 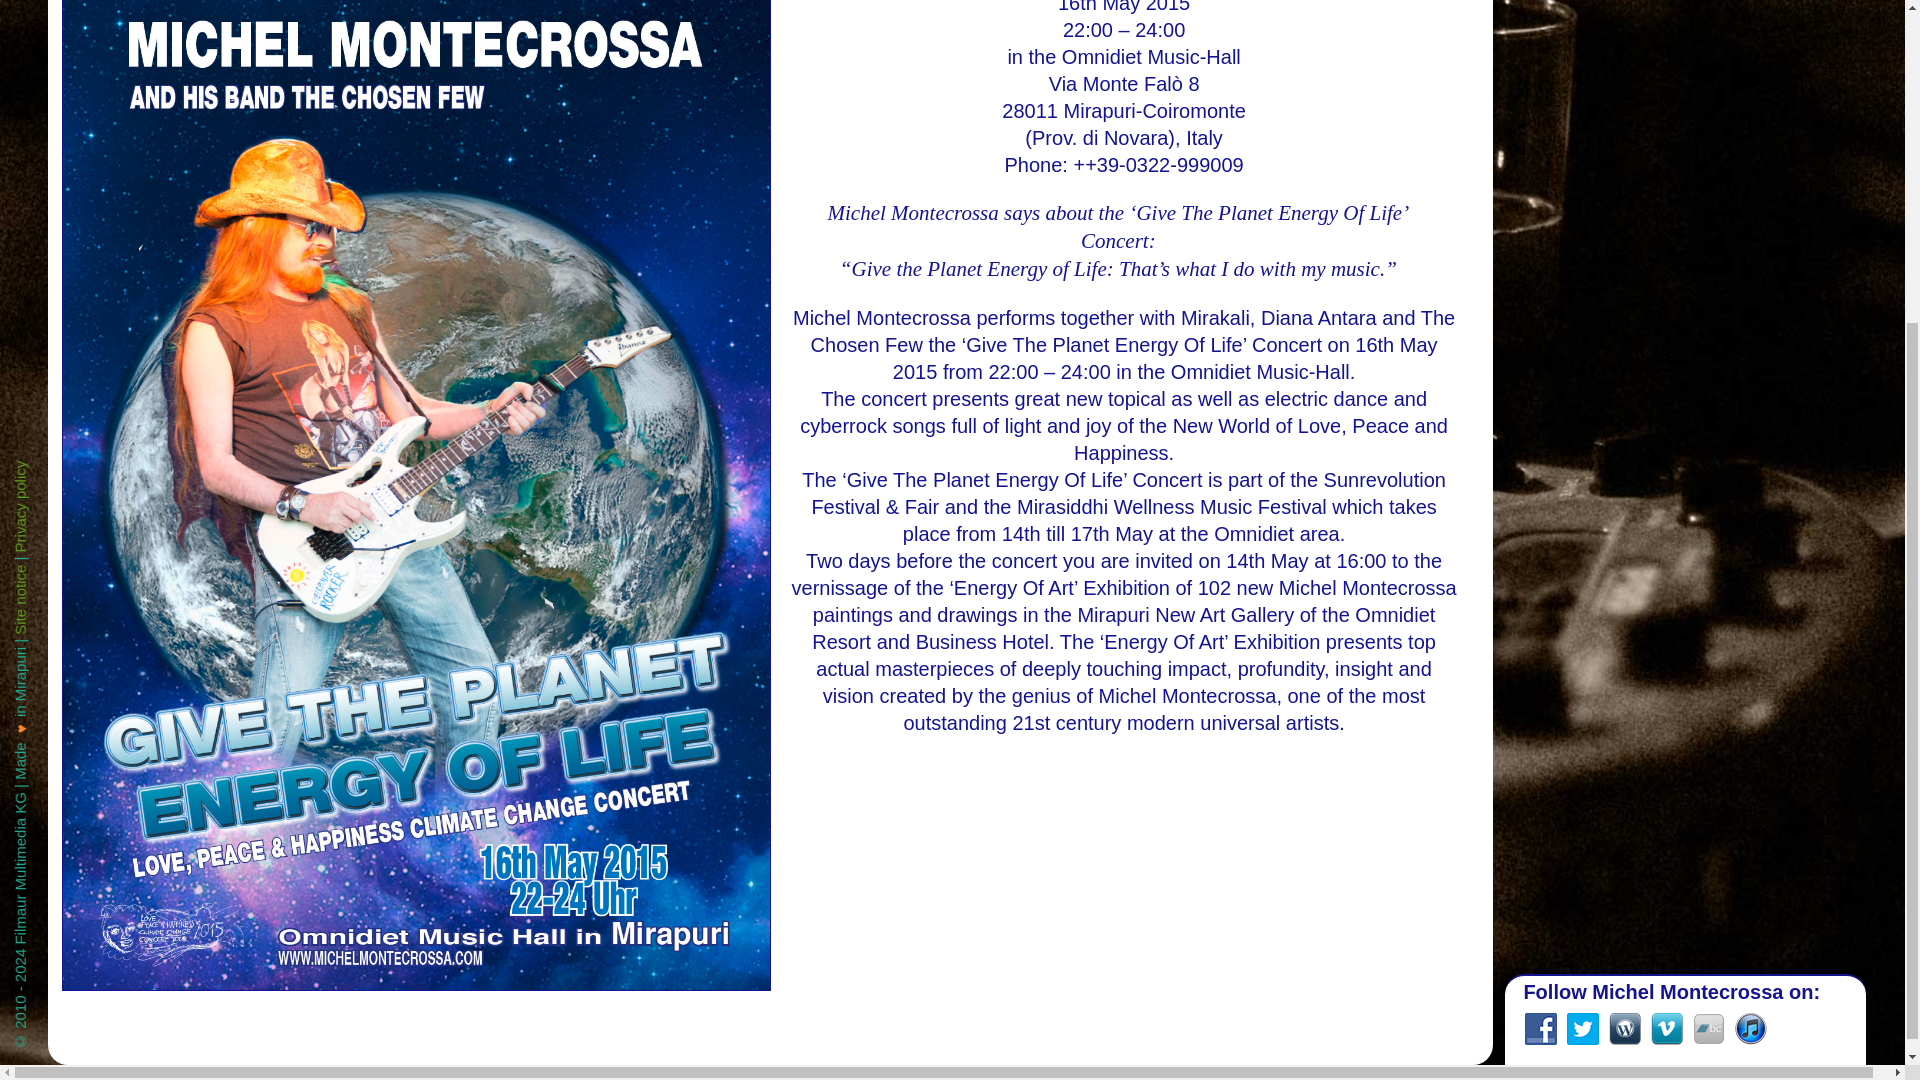 What do you see at coordinates (1667, 570) in the screenshot?
I see `Follow Us on Vimeo` at bounding box center [1667, 570].